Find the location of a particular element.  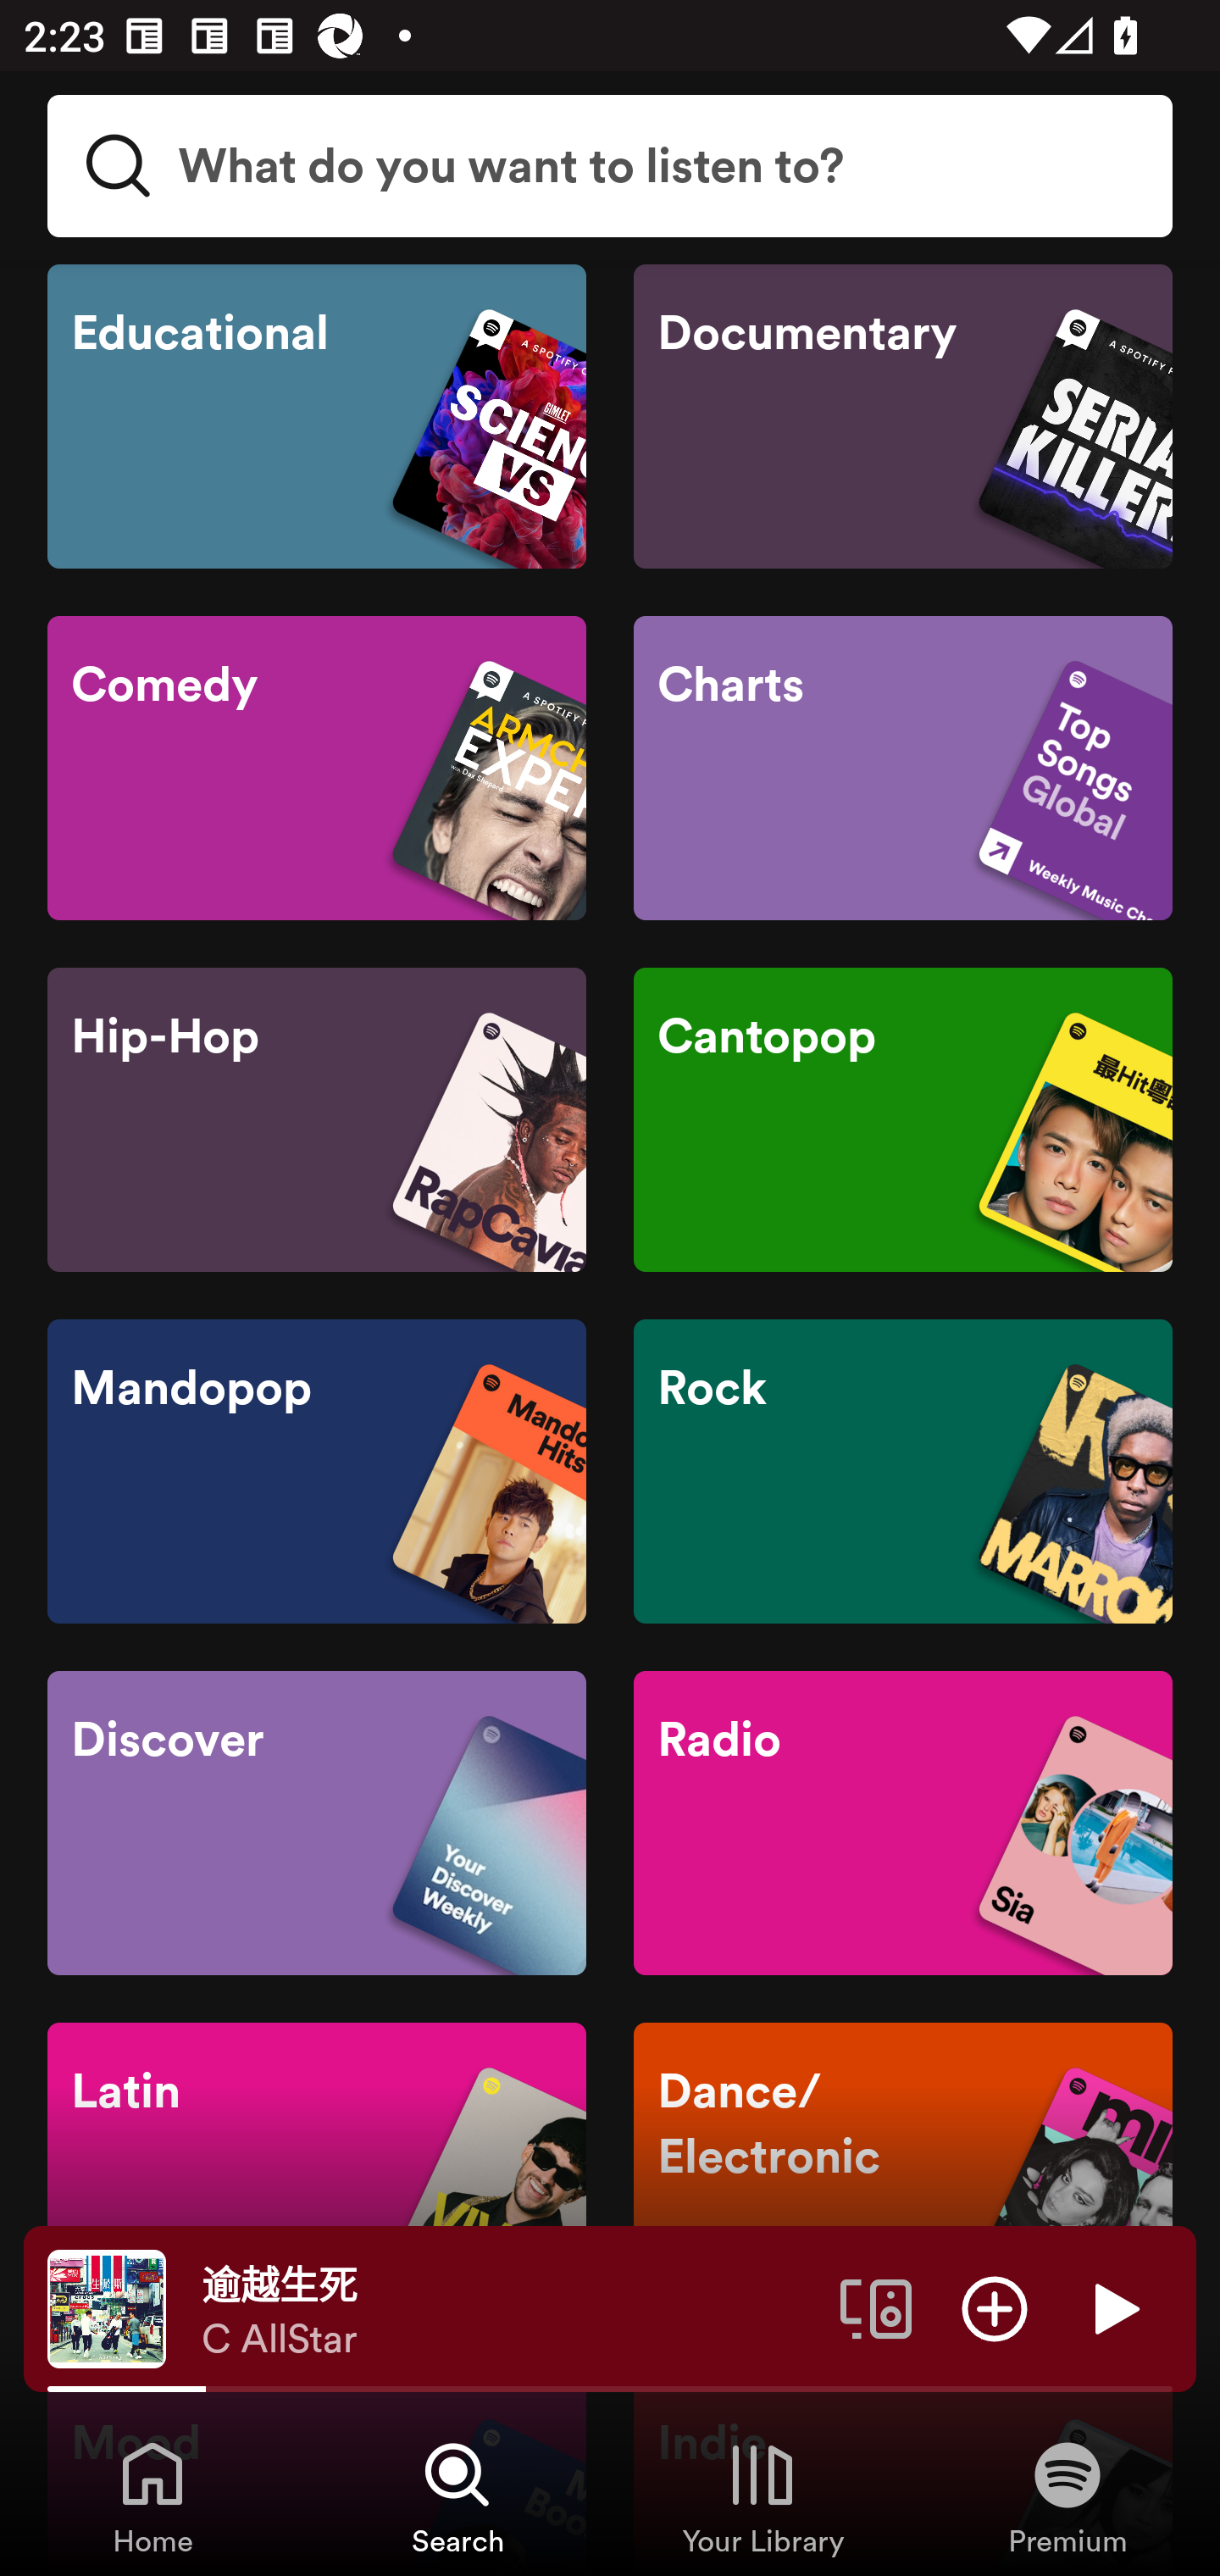

Connect to a device. Opens the devices menu is located at coordinates (876, 2307).